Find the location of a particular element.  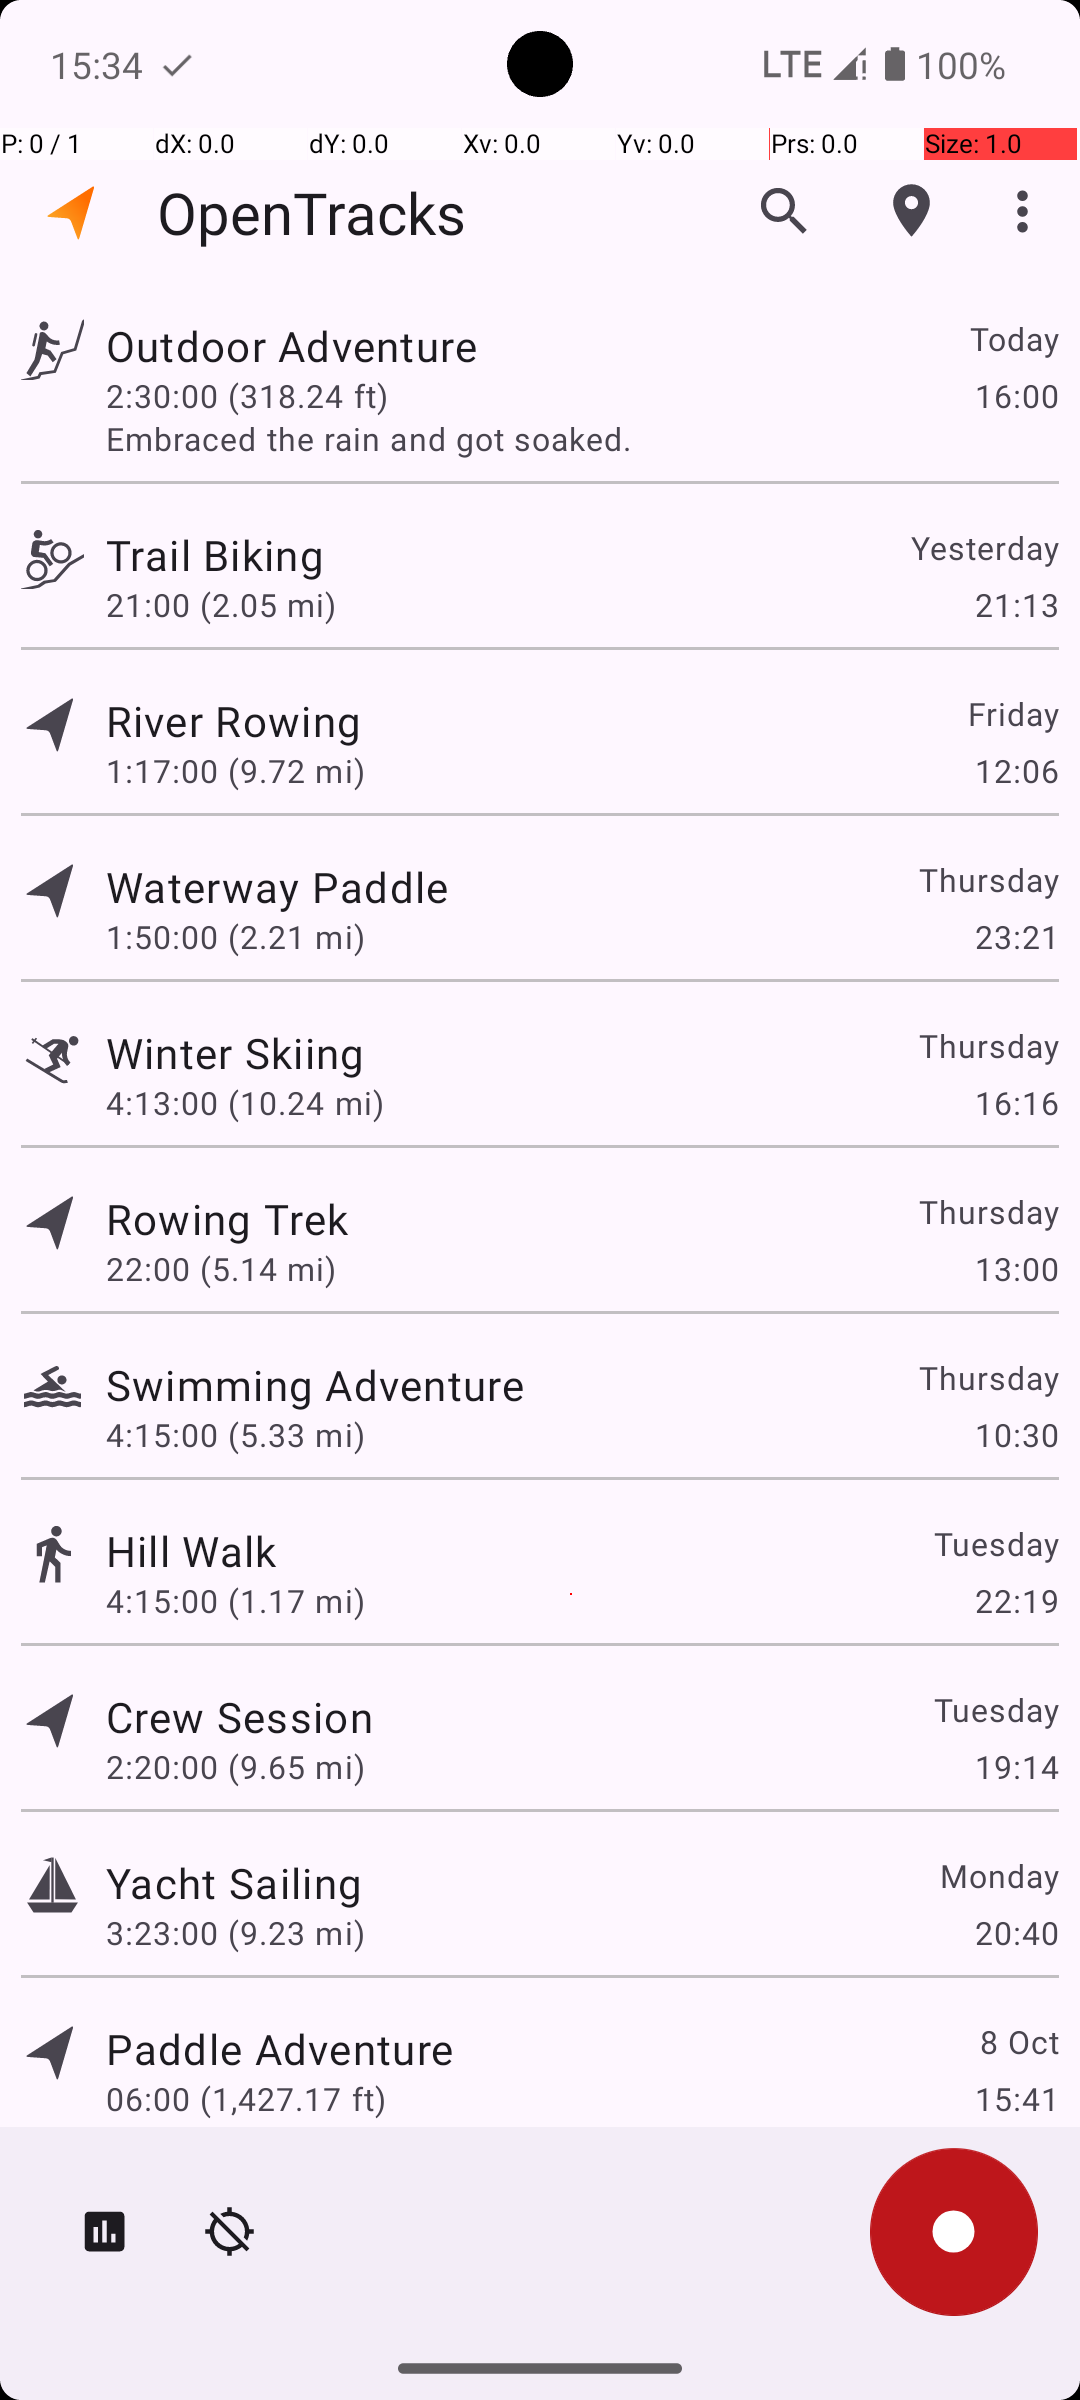

23:21 is located at coordinates (1016, 936).